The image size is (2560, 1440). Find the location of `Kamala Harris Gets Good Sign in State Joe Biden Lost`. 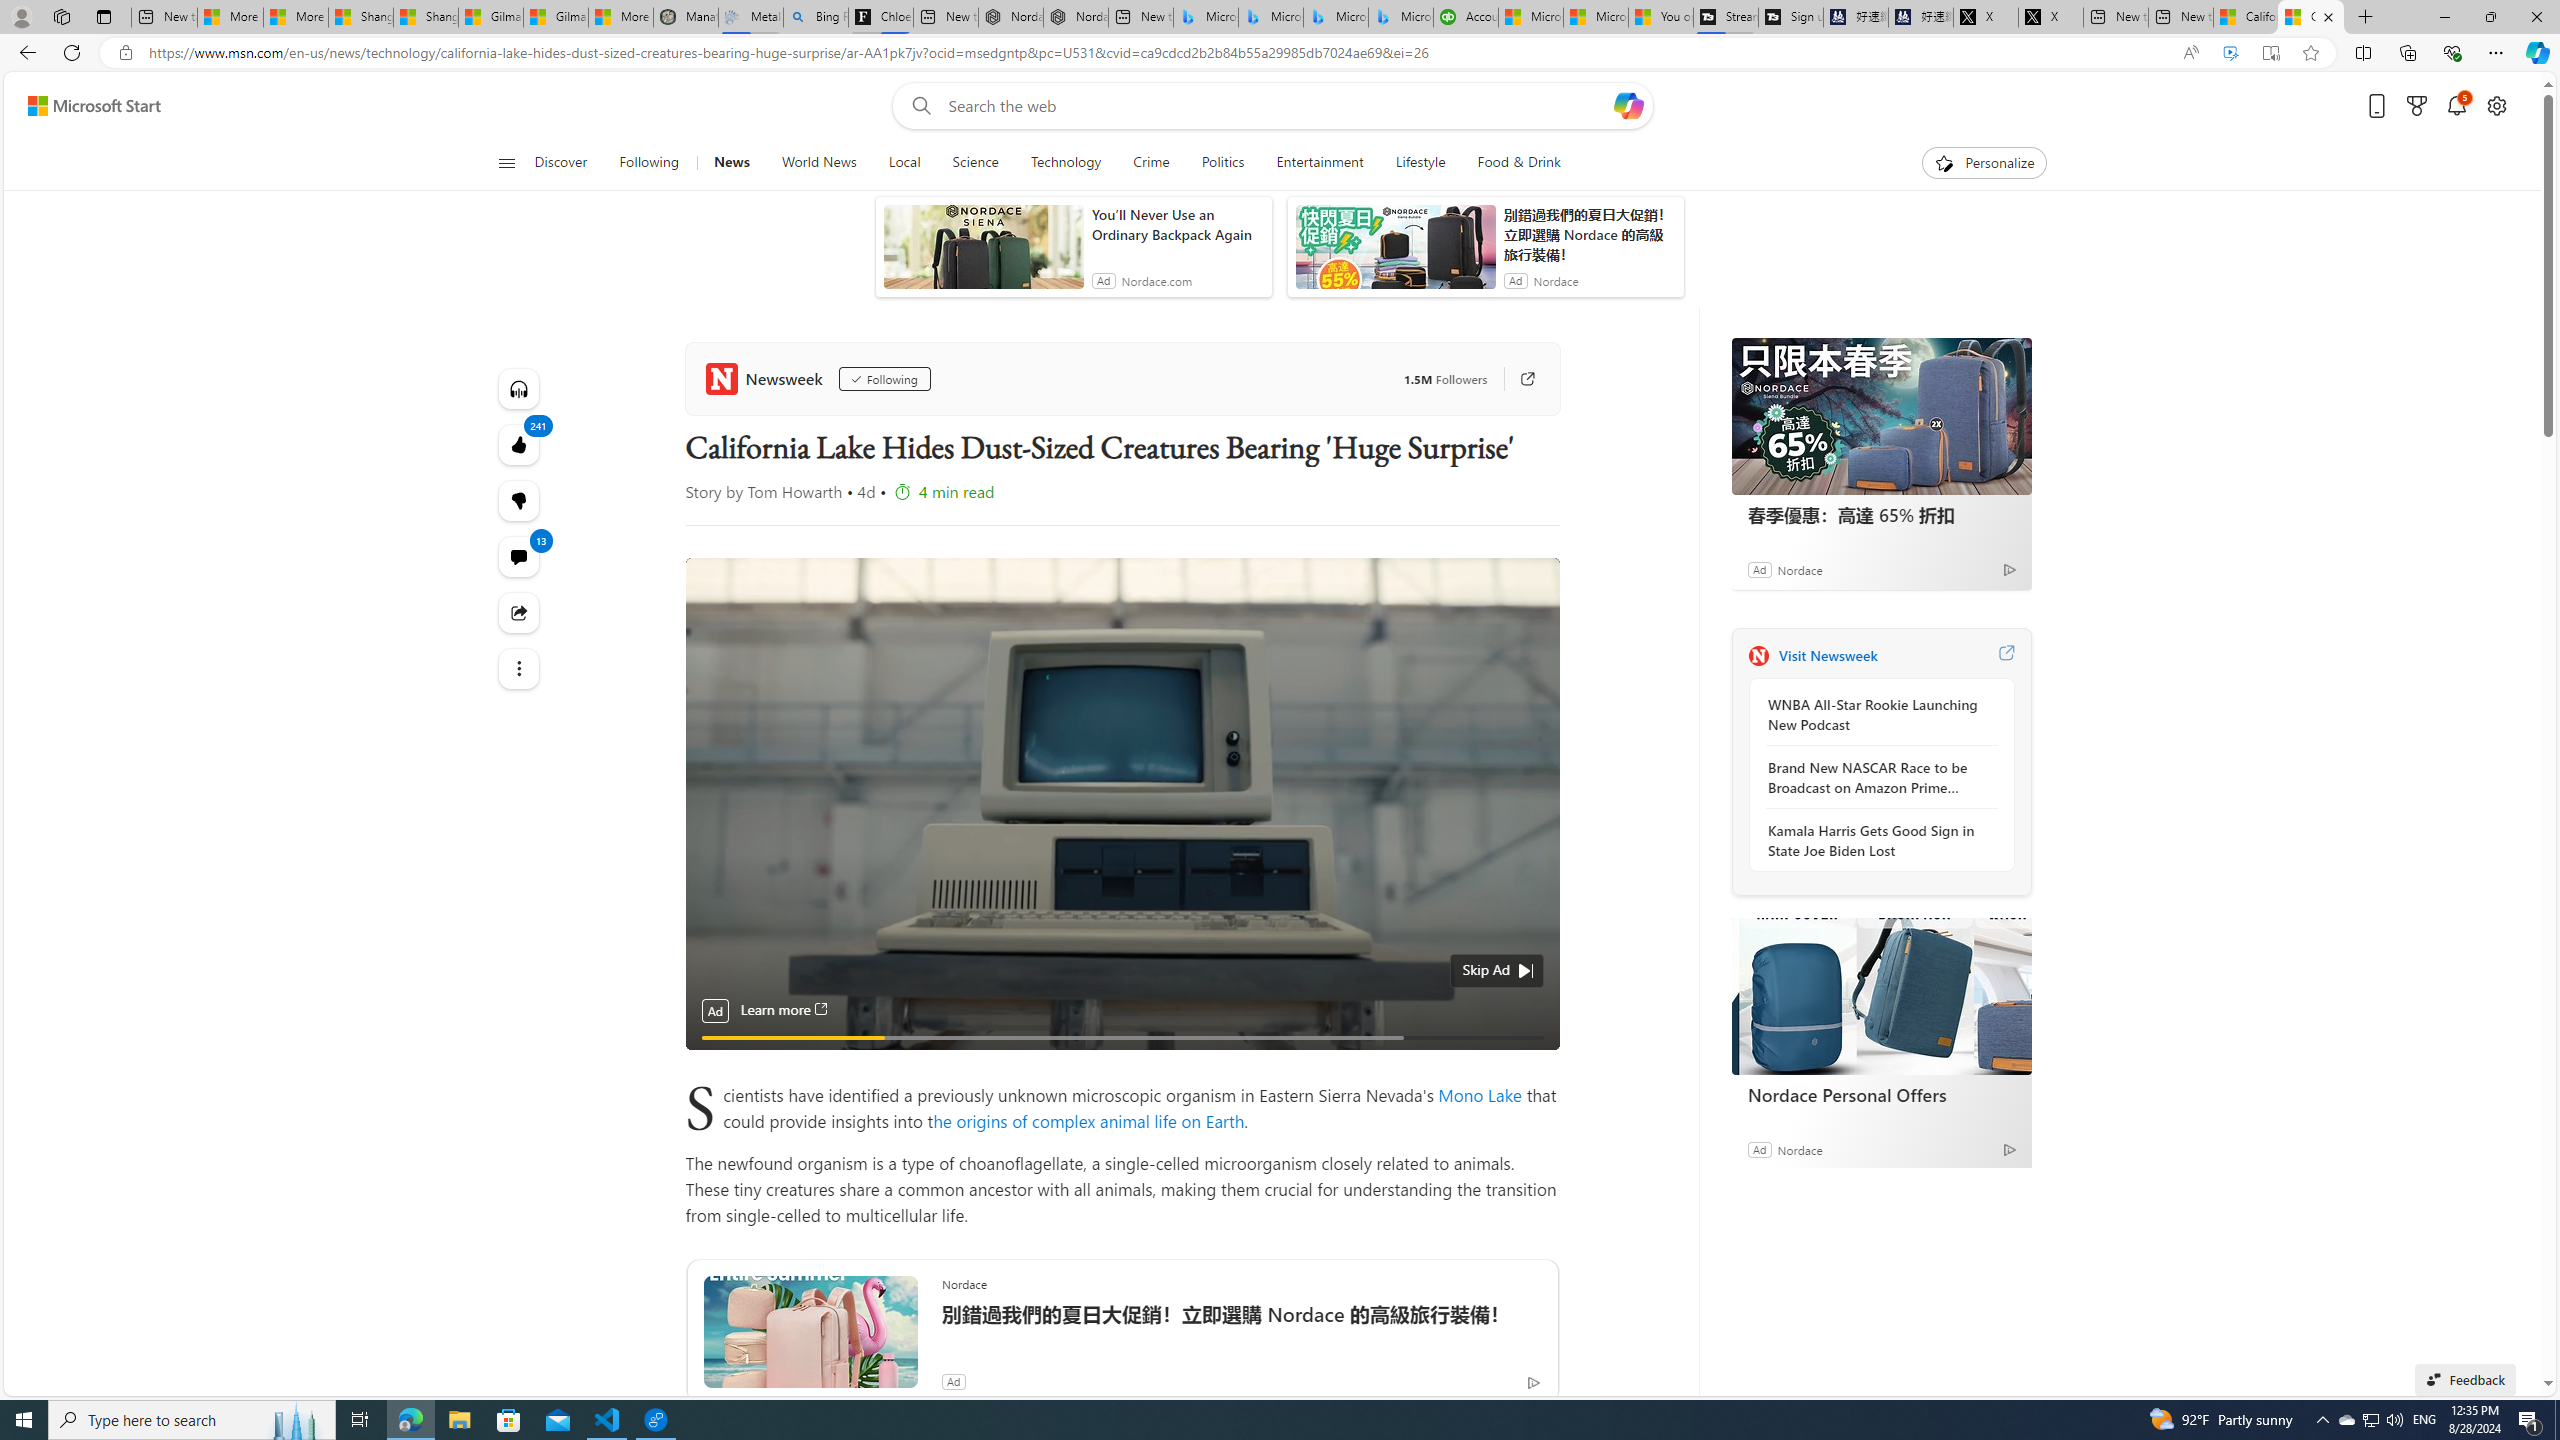

Kamala Harris Gets Good Sign in State Joe Biden Lost is located at coordinates (1876, 840).